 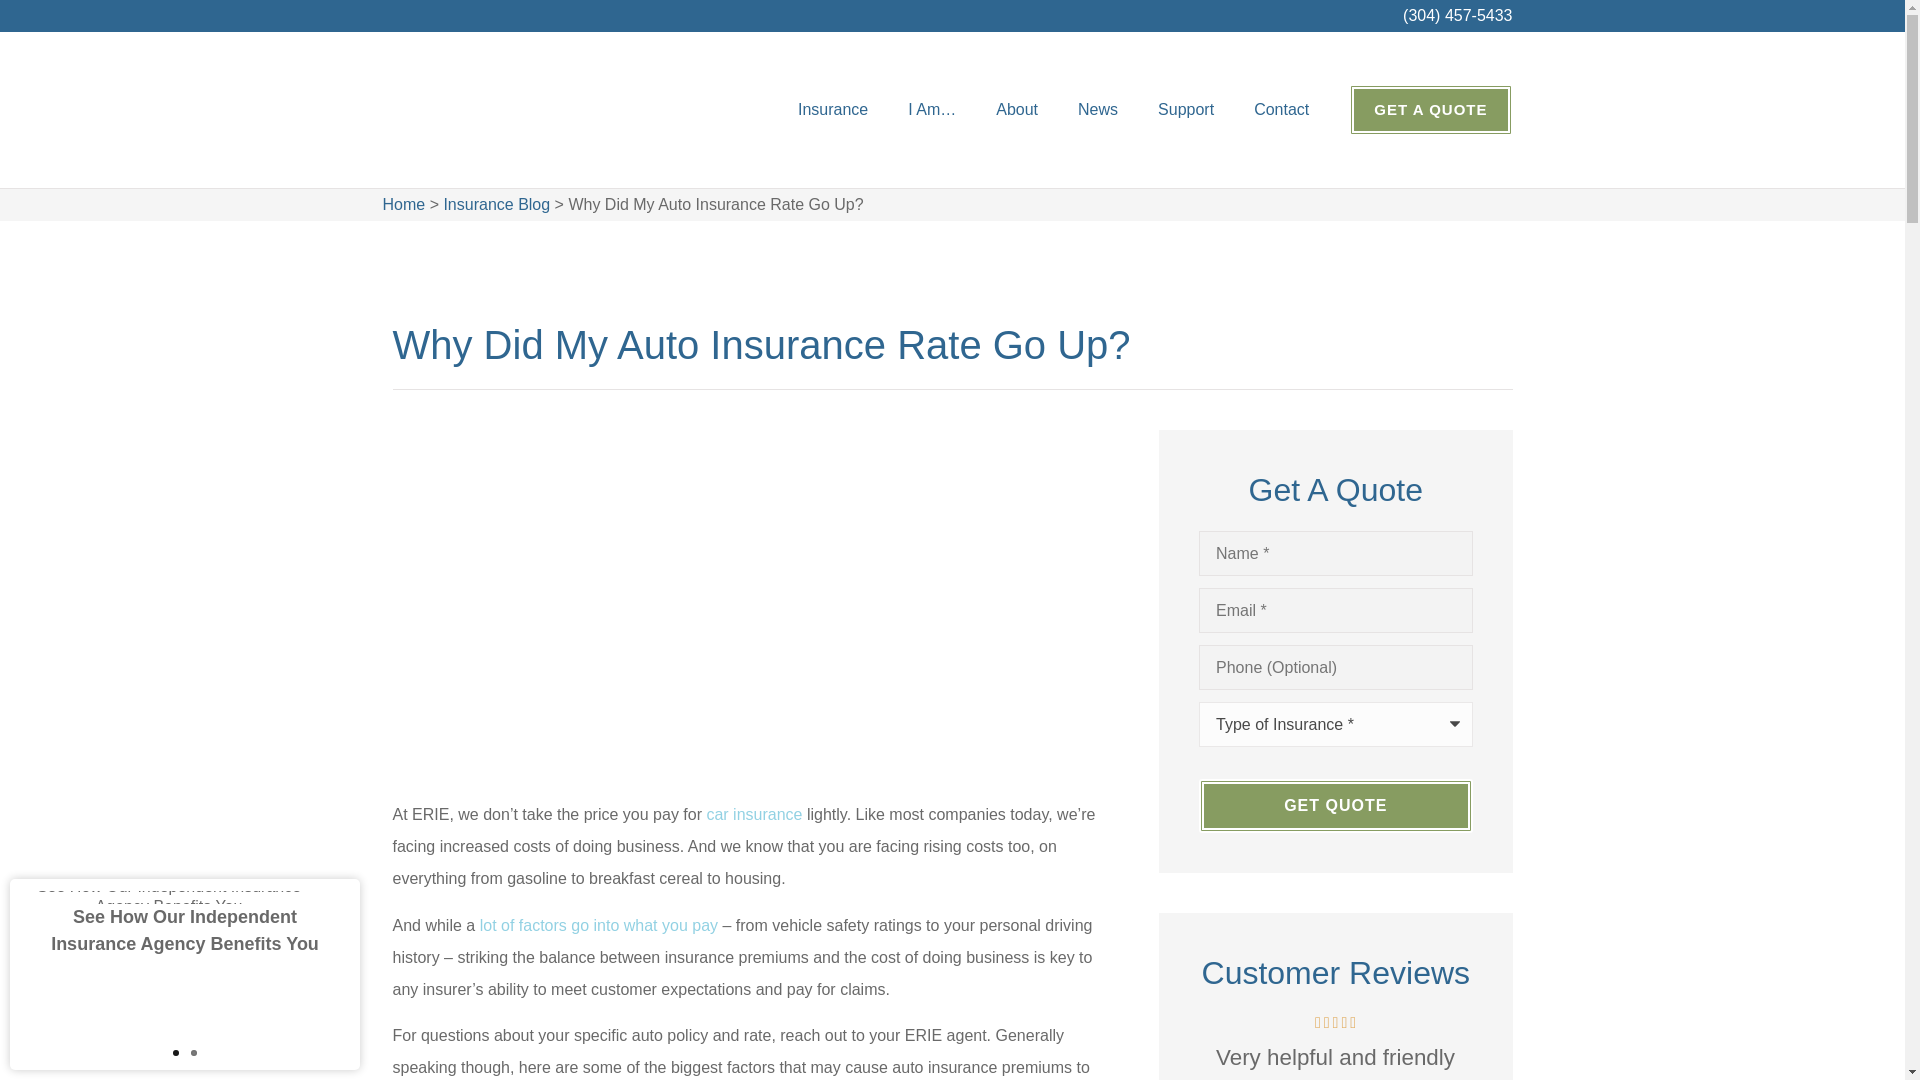 I want to click on Insurance, so click(x=832, y=110).